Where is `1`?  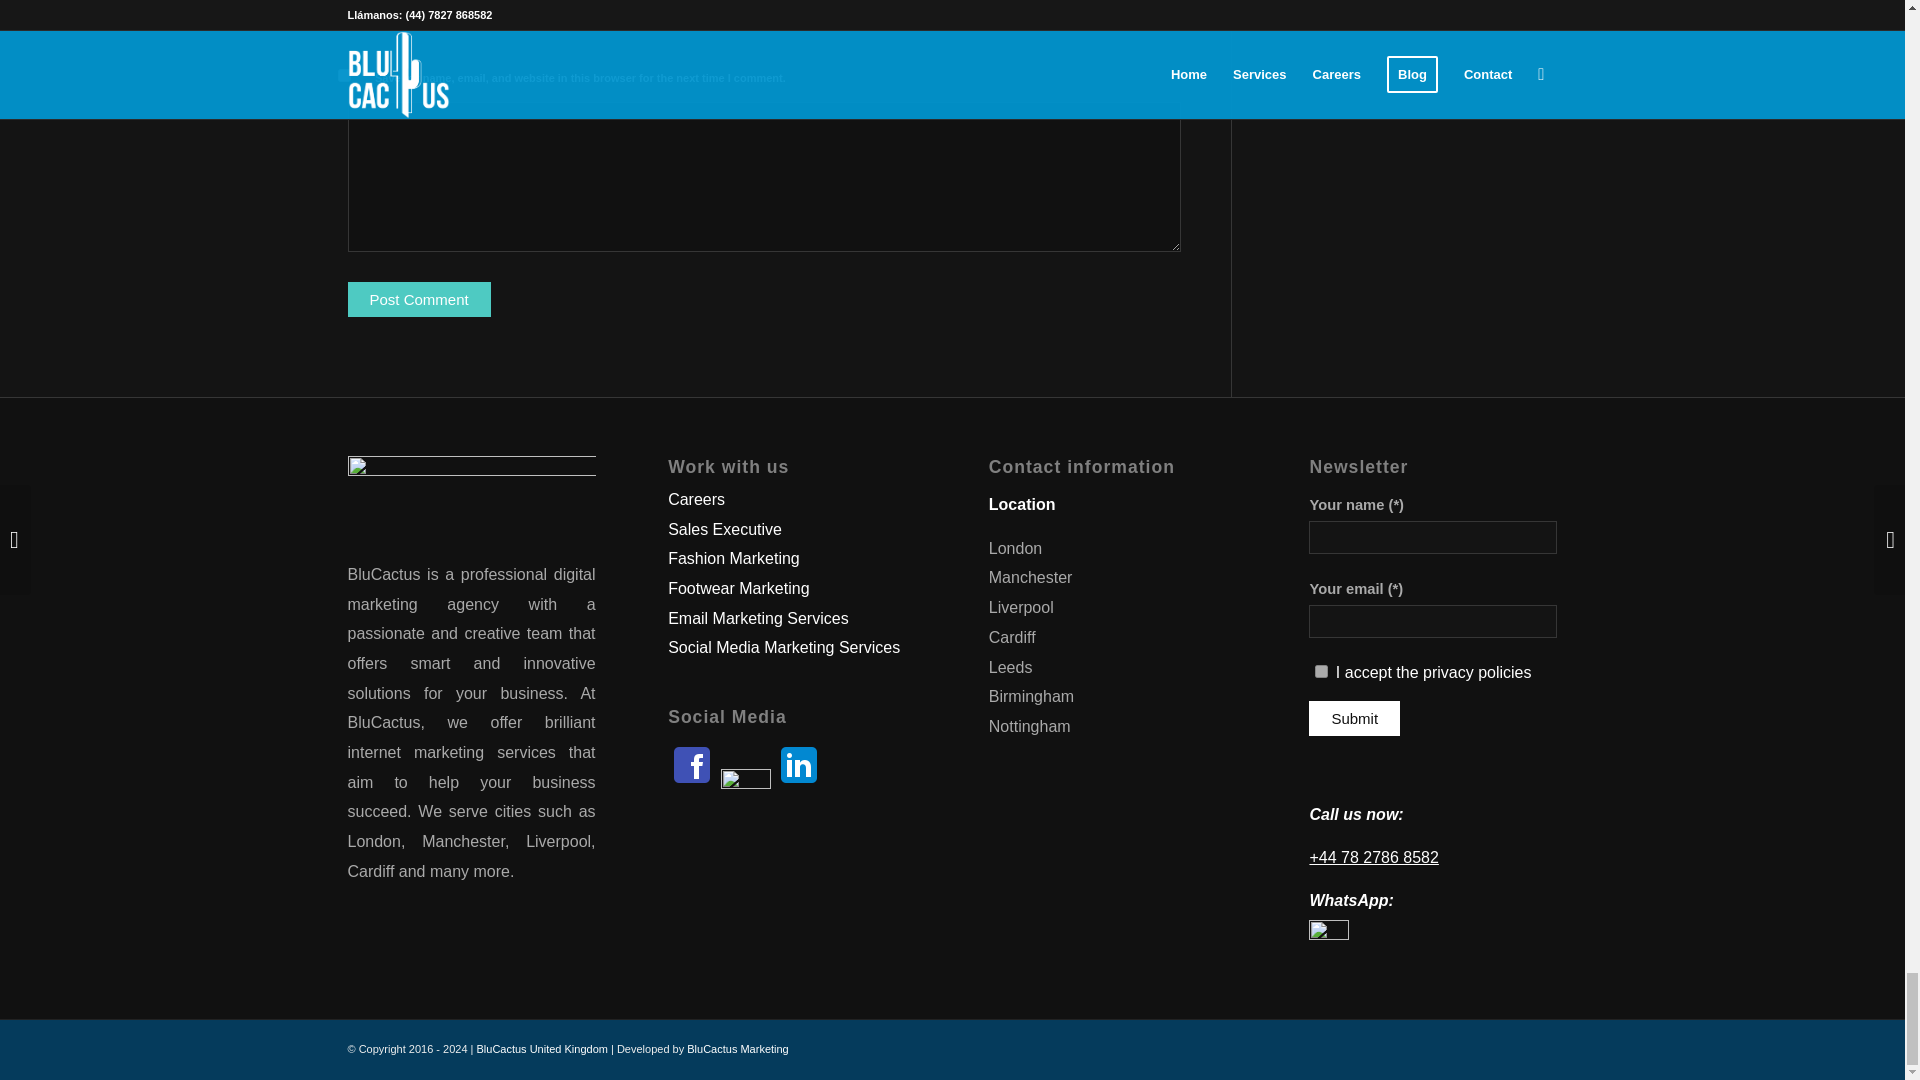 1 is located at coordinates (1322, 672).